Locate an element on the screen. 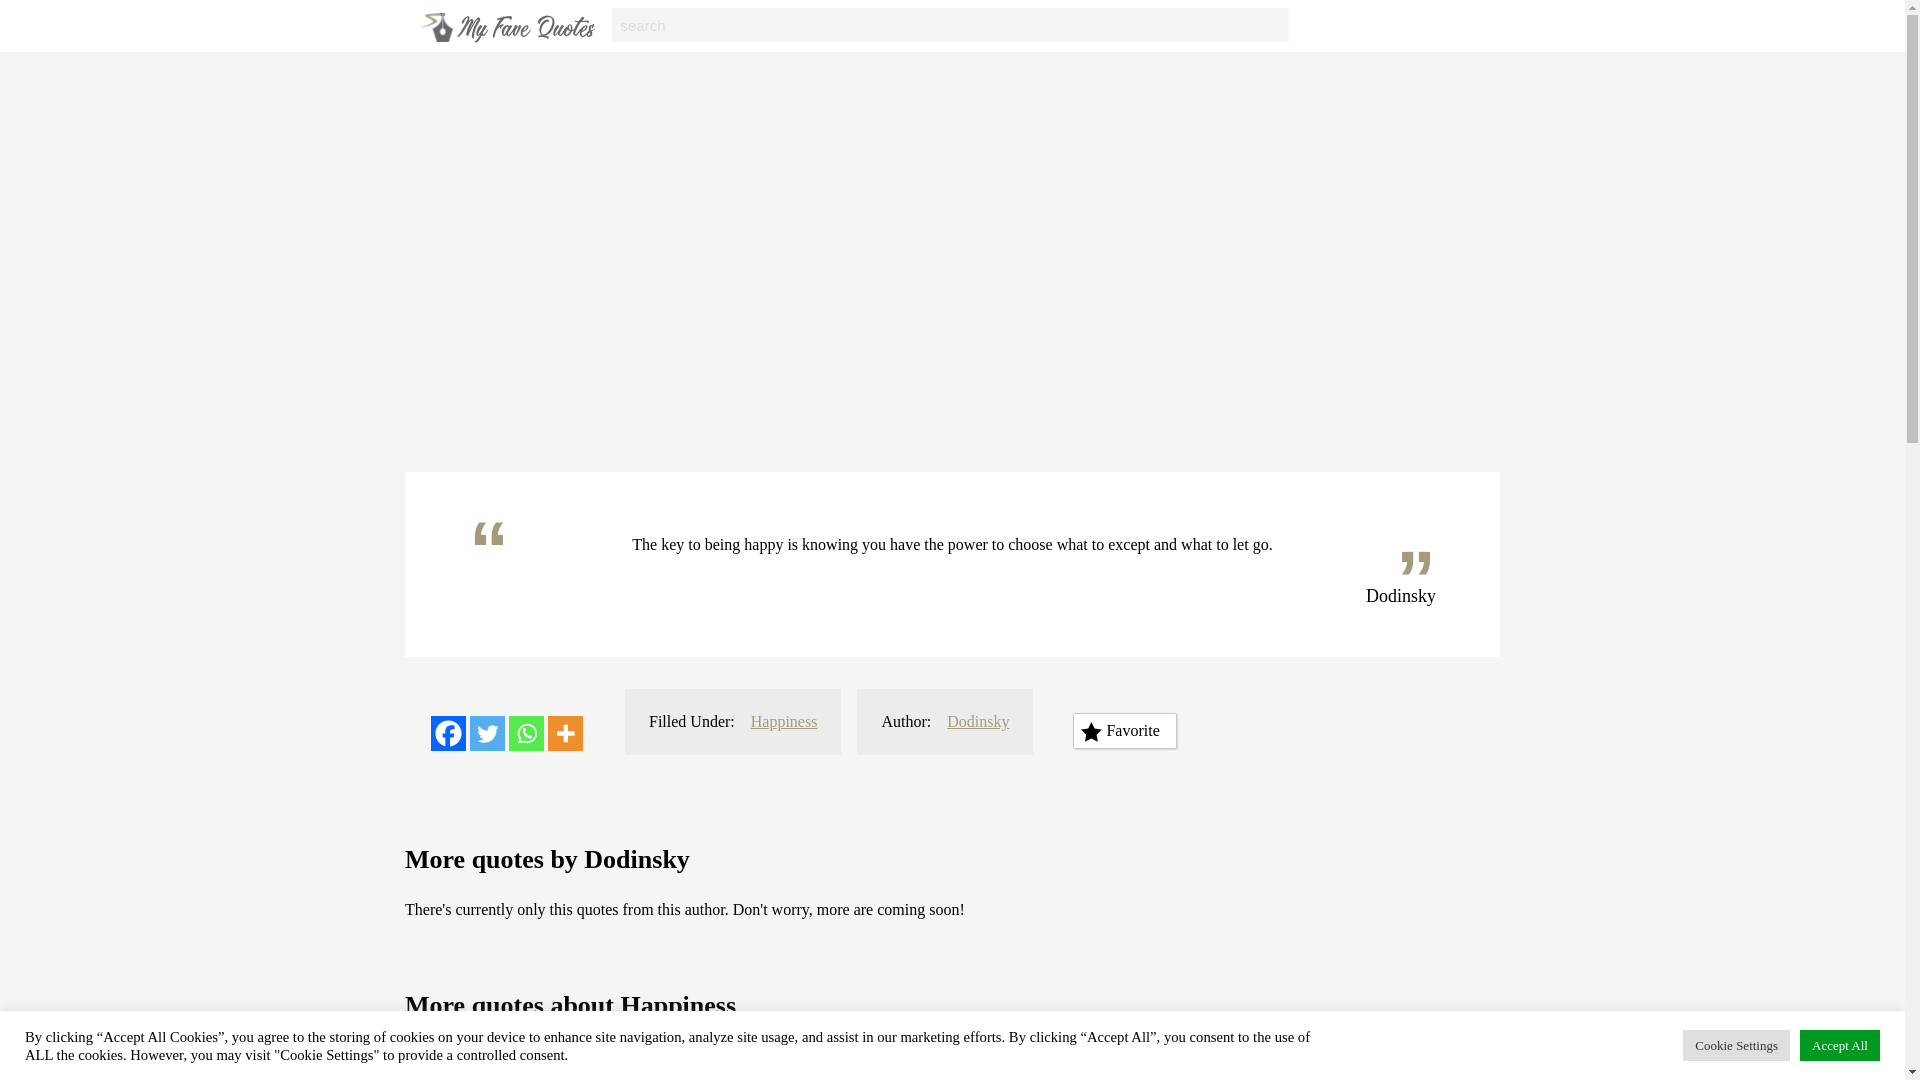 The width and height of the screenshot is (1920, 1080). More is located at coordinates (565, 733).